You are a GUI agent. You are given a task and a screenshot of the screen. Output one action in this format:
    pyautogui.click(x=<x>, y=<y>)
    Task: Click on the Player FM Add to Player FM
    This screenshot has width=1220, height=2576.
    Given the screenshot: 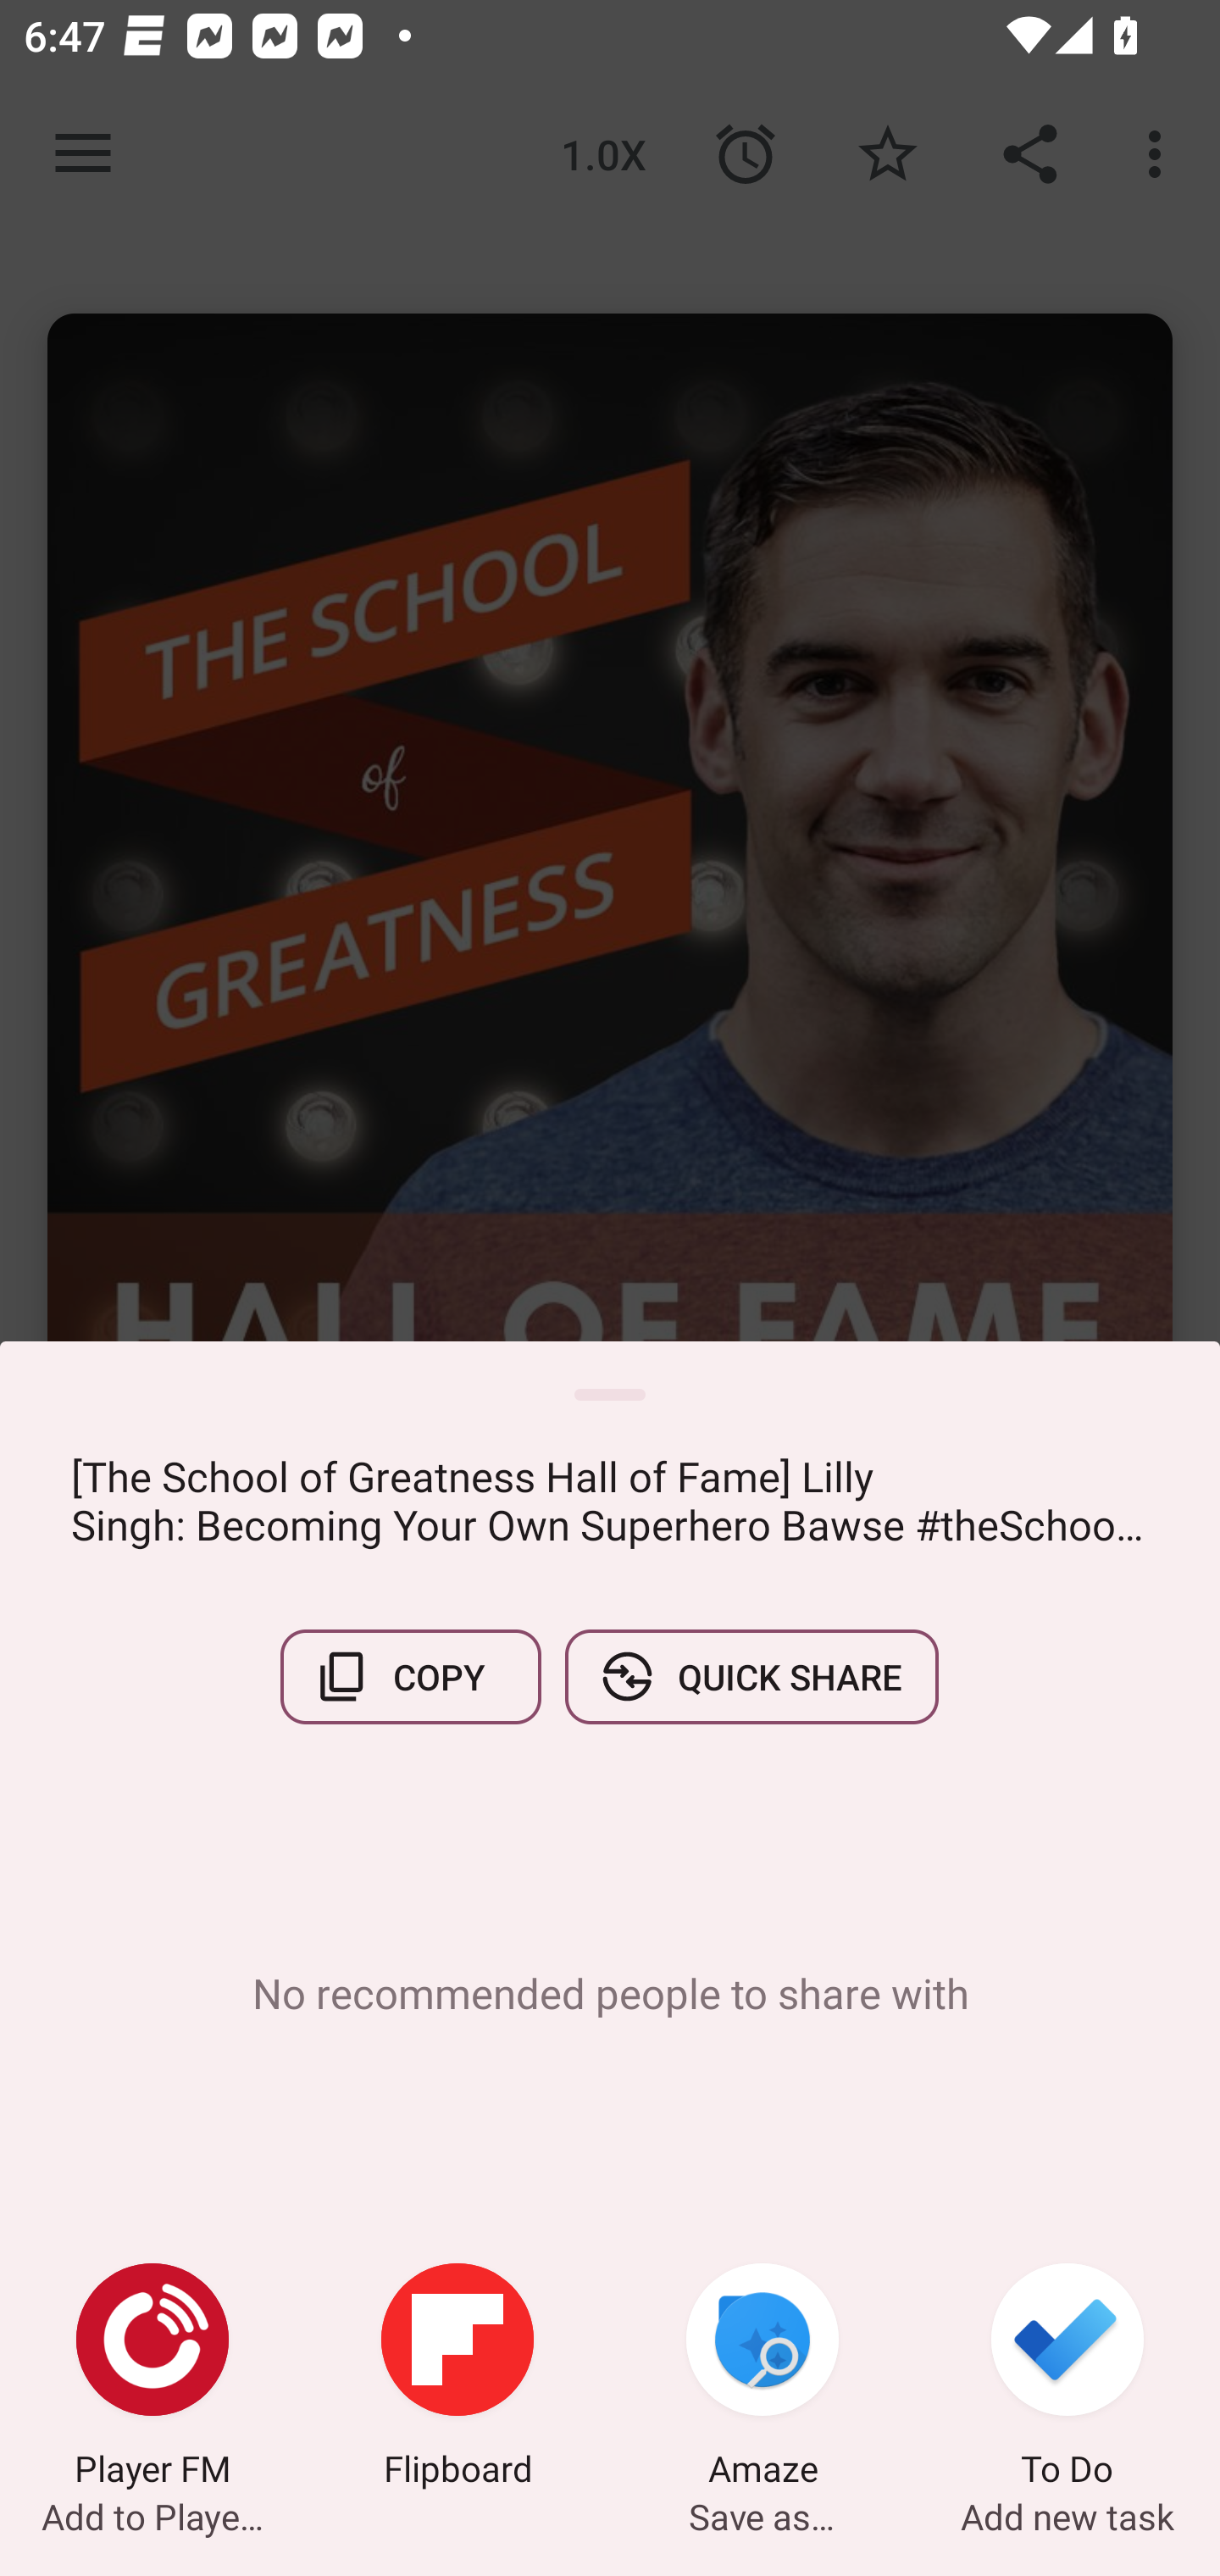 What is the action you would take?
    pyautogui.click(x=152, y=2379)
    